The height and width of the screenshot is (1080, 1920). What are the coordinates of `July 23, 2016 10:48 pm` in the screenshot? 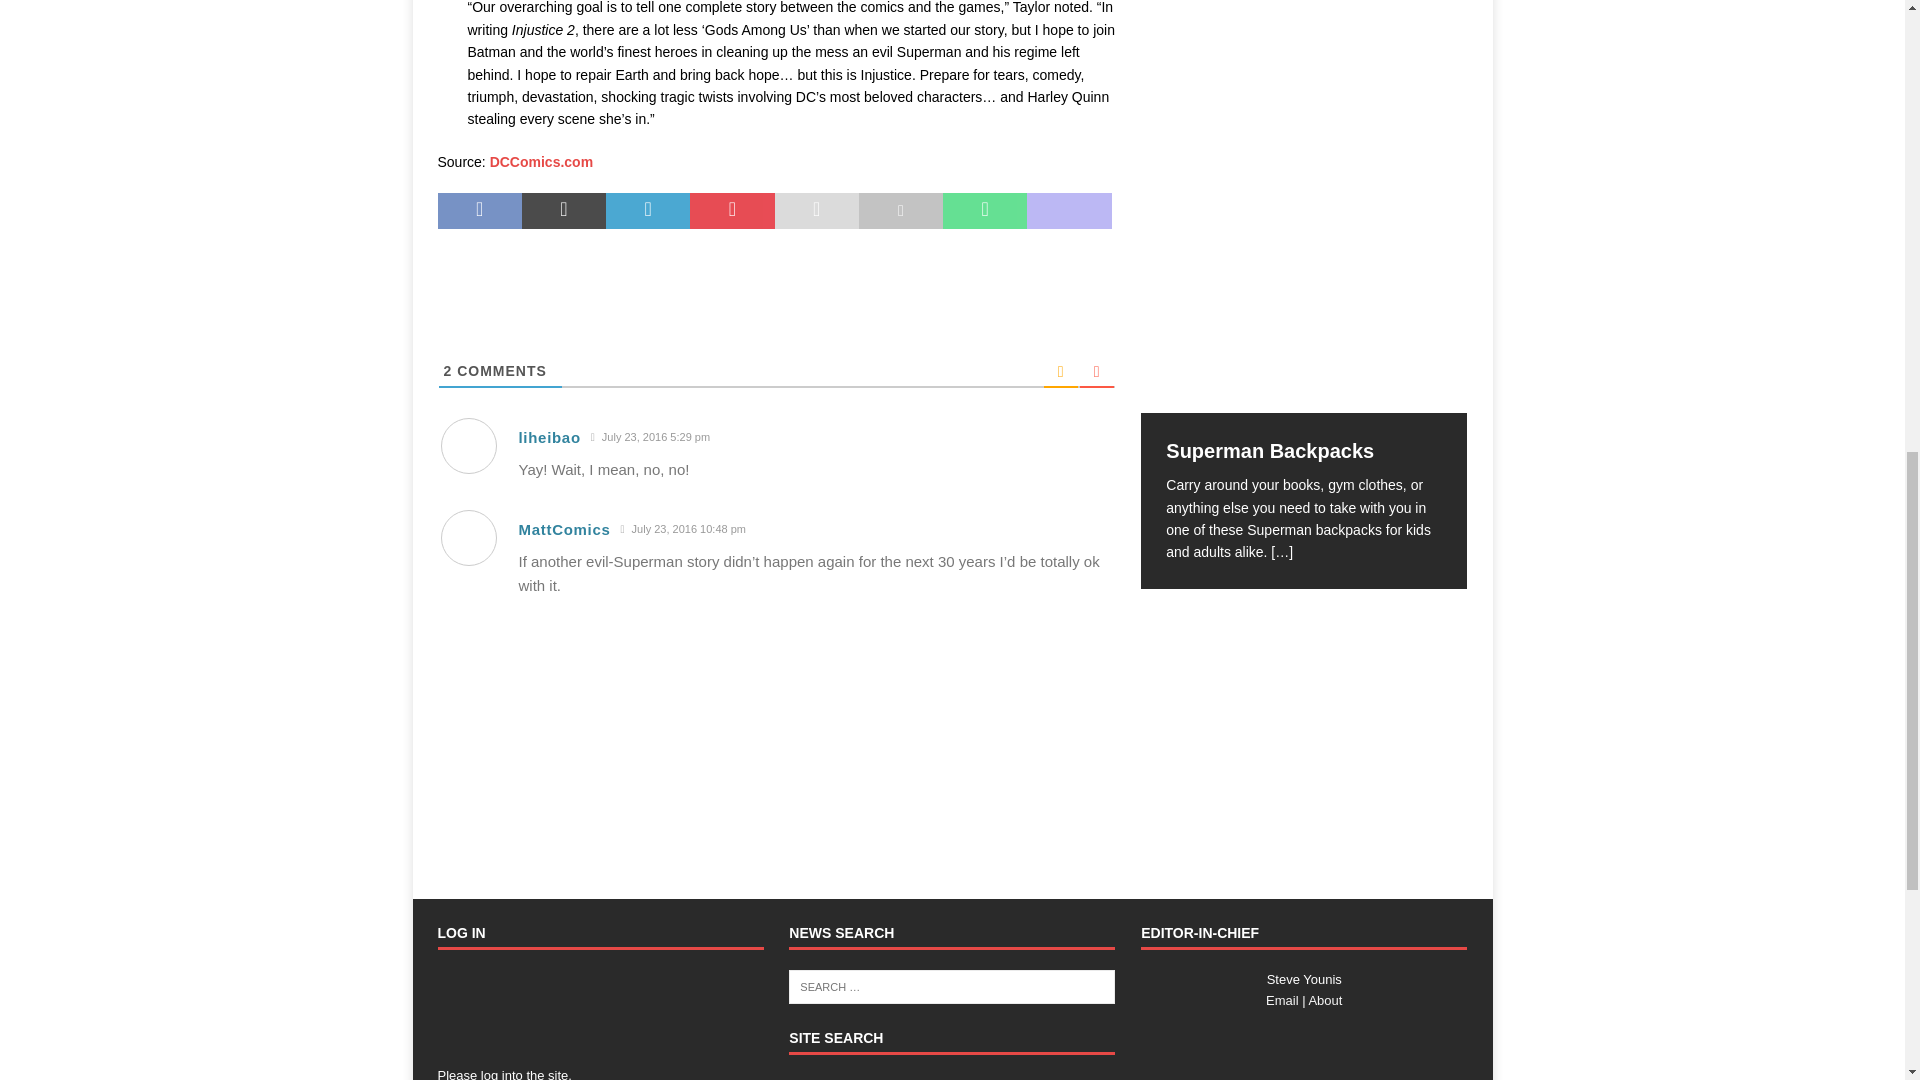 It's located at (683, 528).